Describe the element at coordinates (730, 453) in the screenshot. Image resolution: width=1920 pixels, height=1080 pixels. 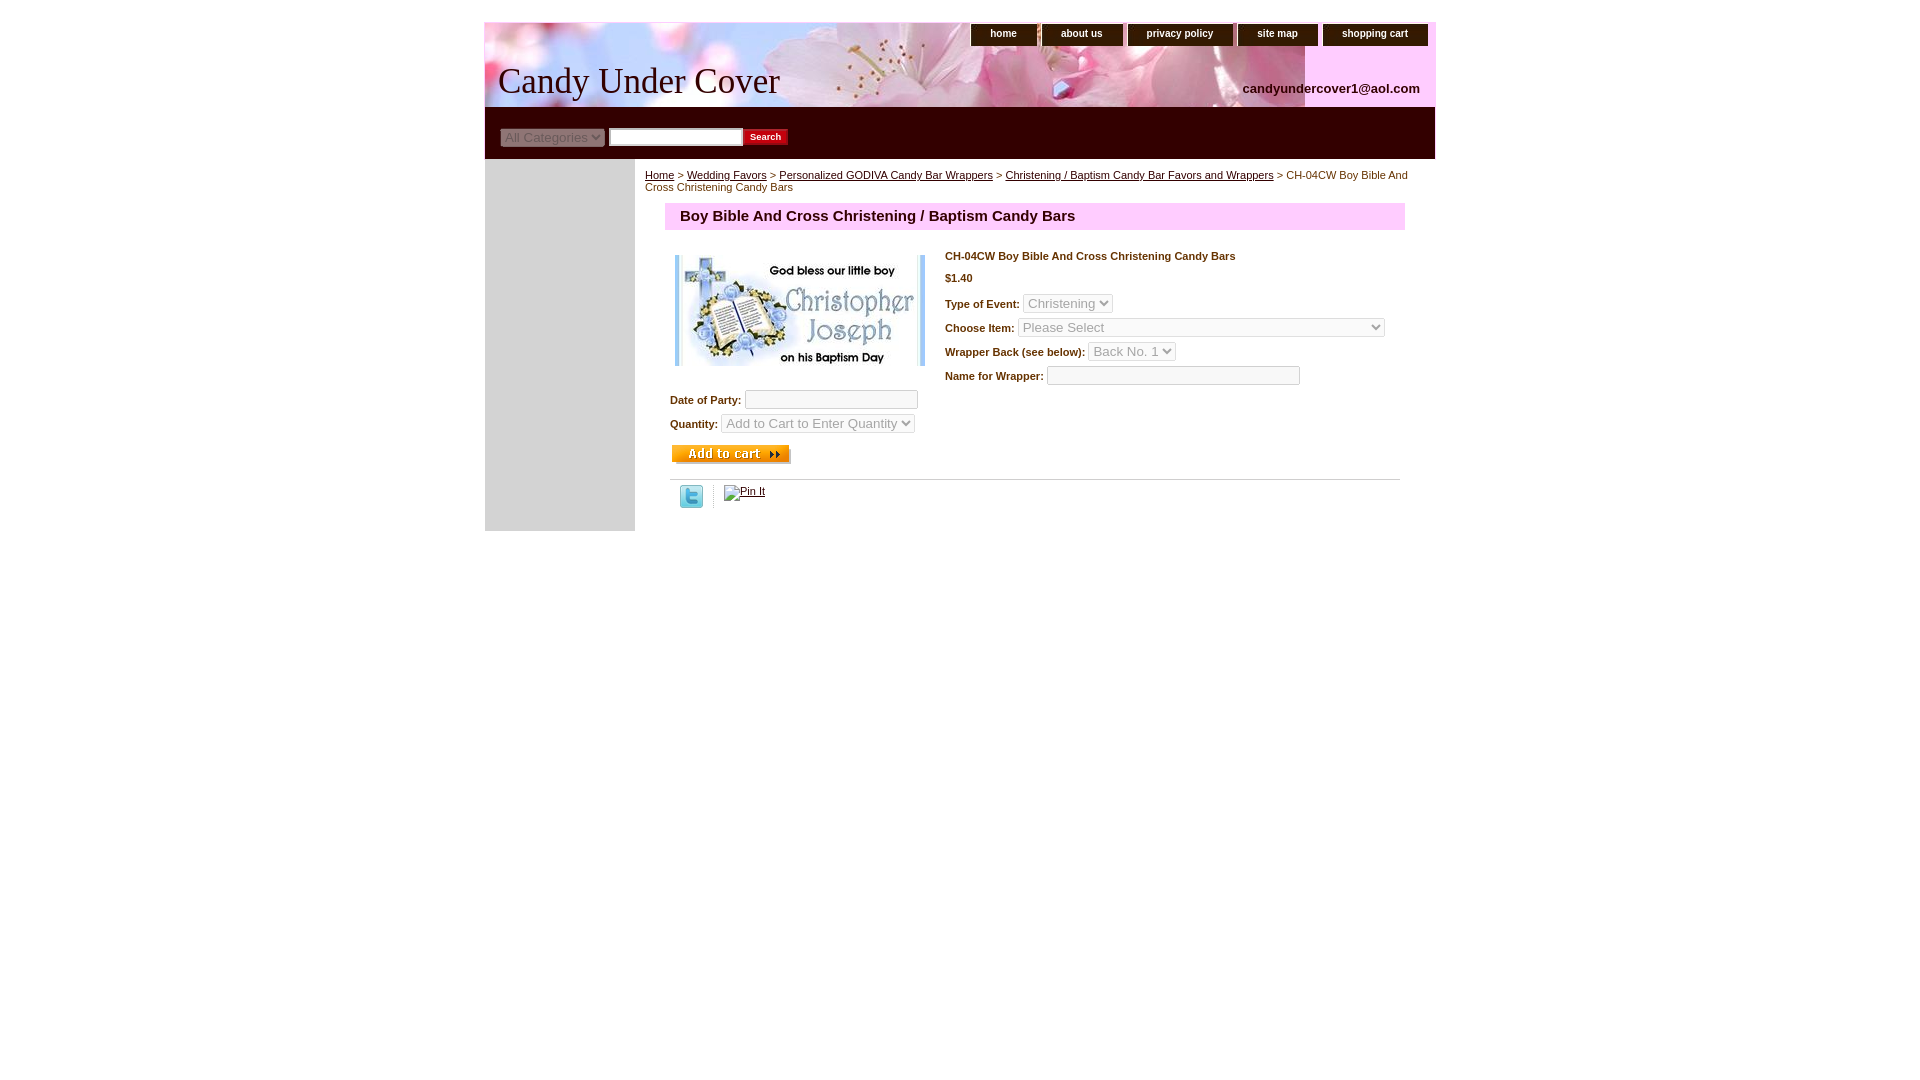
I see `Add to cart` at that location.